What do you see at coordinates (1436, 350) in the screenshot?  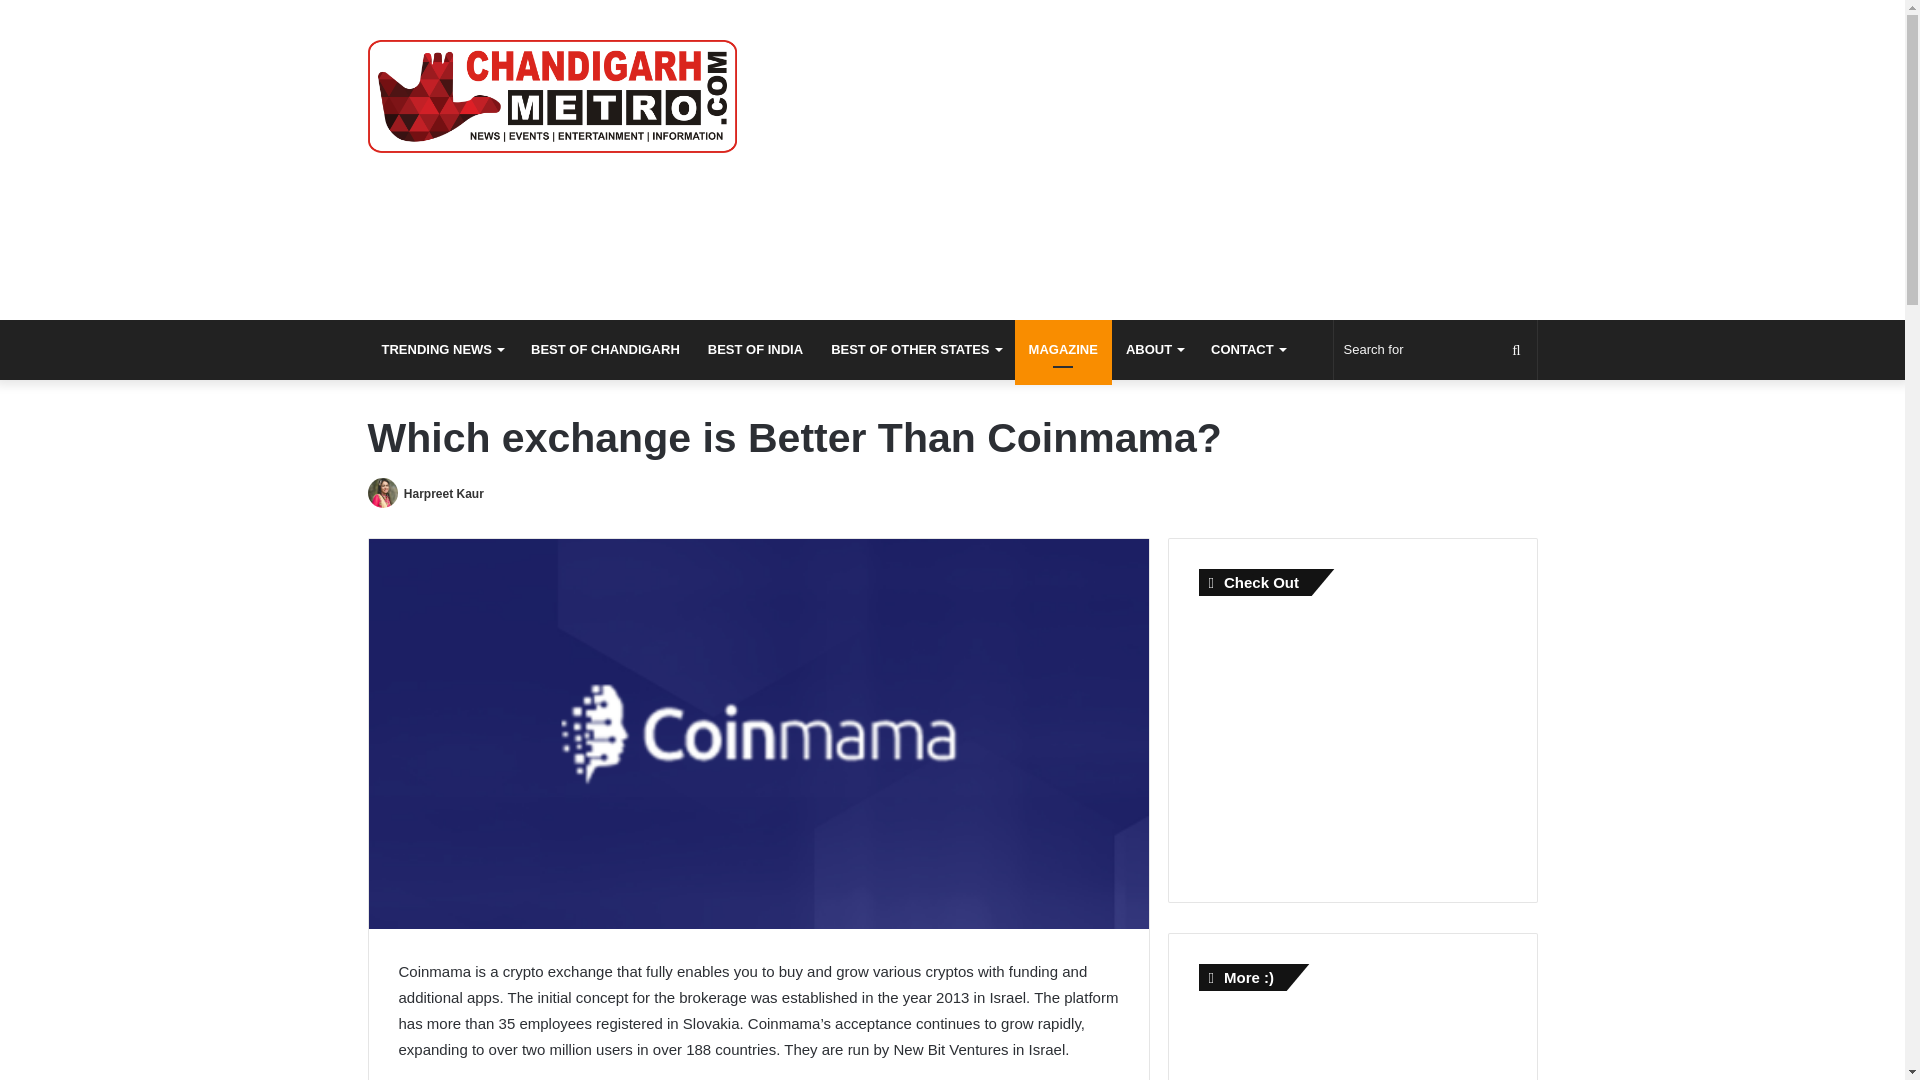 I see `Search for` at bounding box center [1436, 350].